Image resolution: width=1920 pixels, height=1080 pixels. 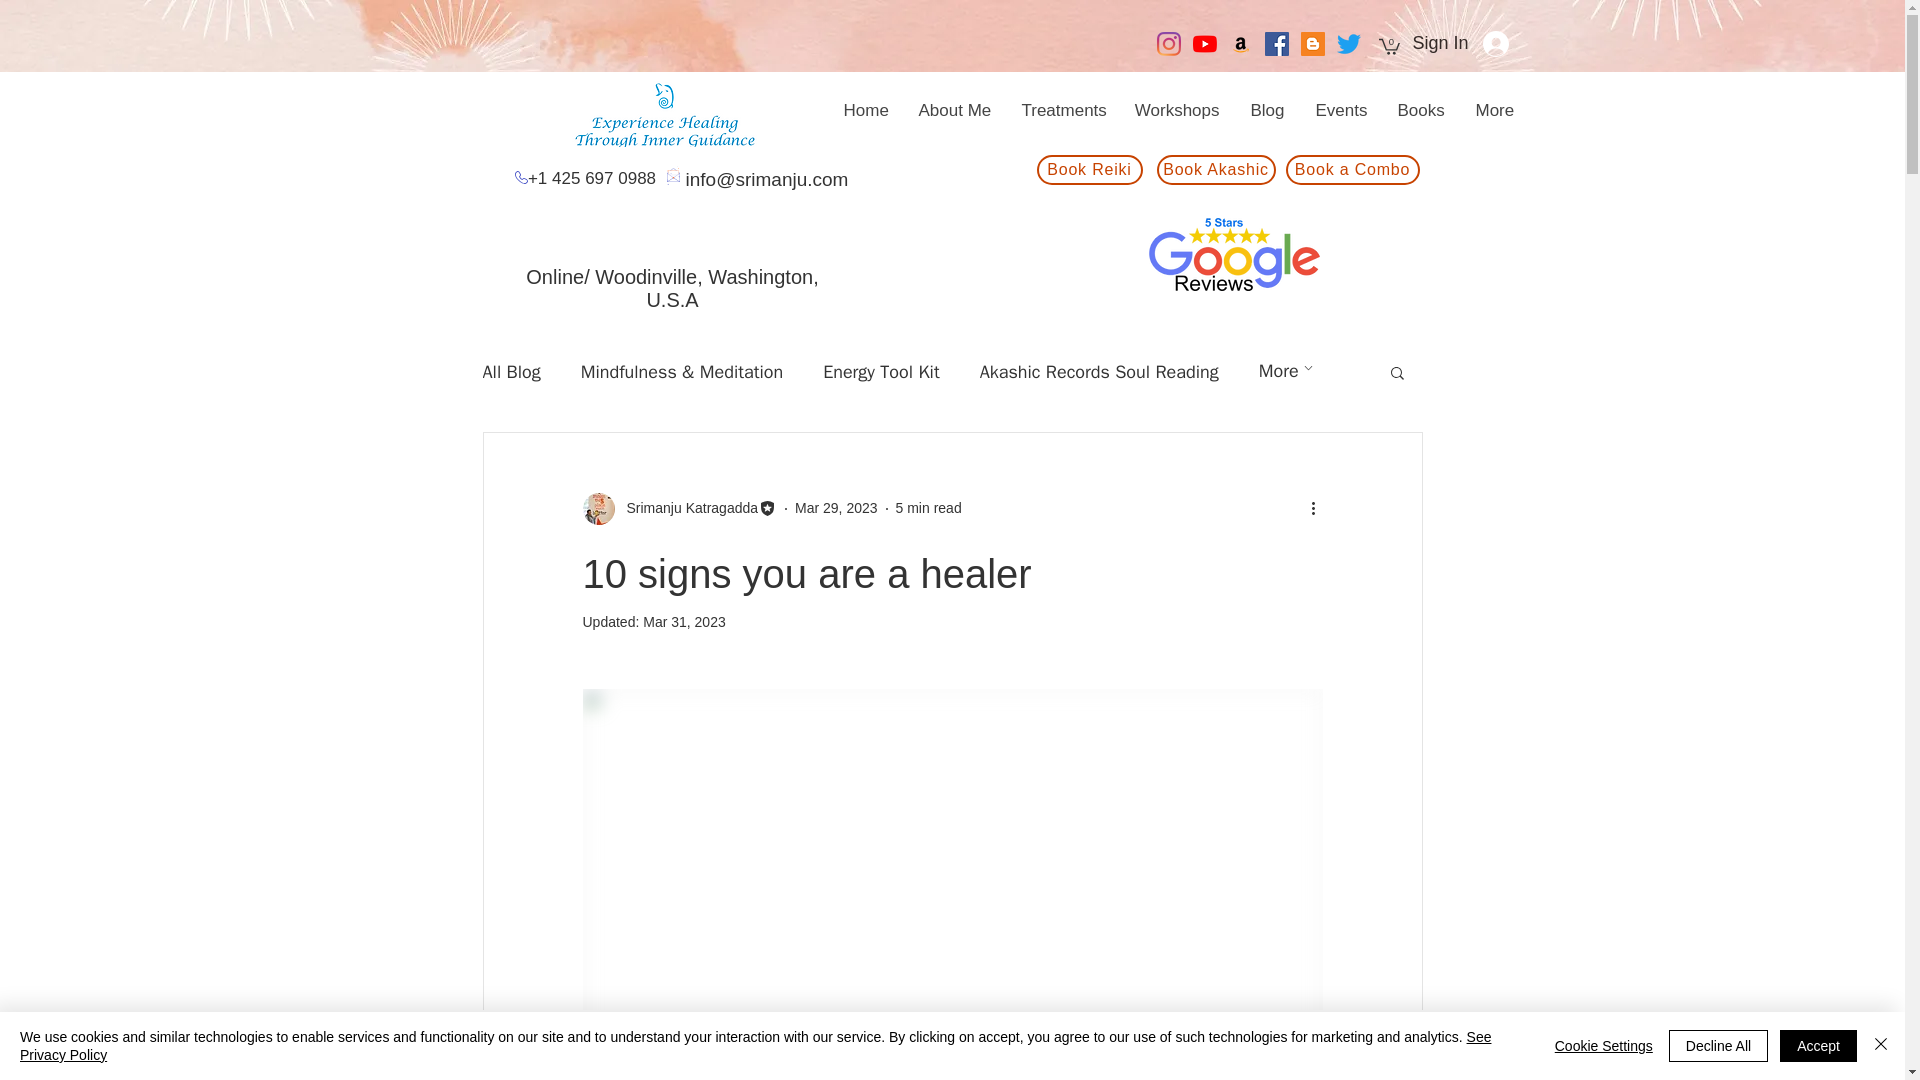 What do you see at coordinates (953, 110) in the screenshot?
I see `About Me` at bounding box center [953, 110].